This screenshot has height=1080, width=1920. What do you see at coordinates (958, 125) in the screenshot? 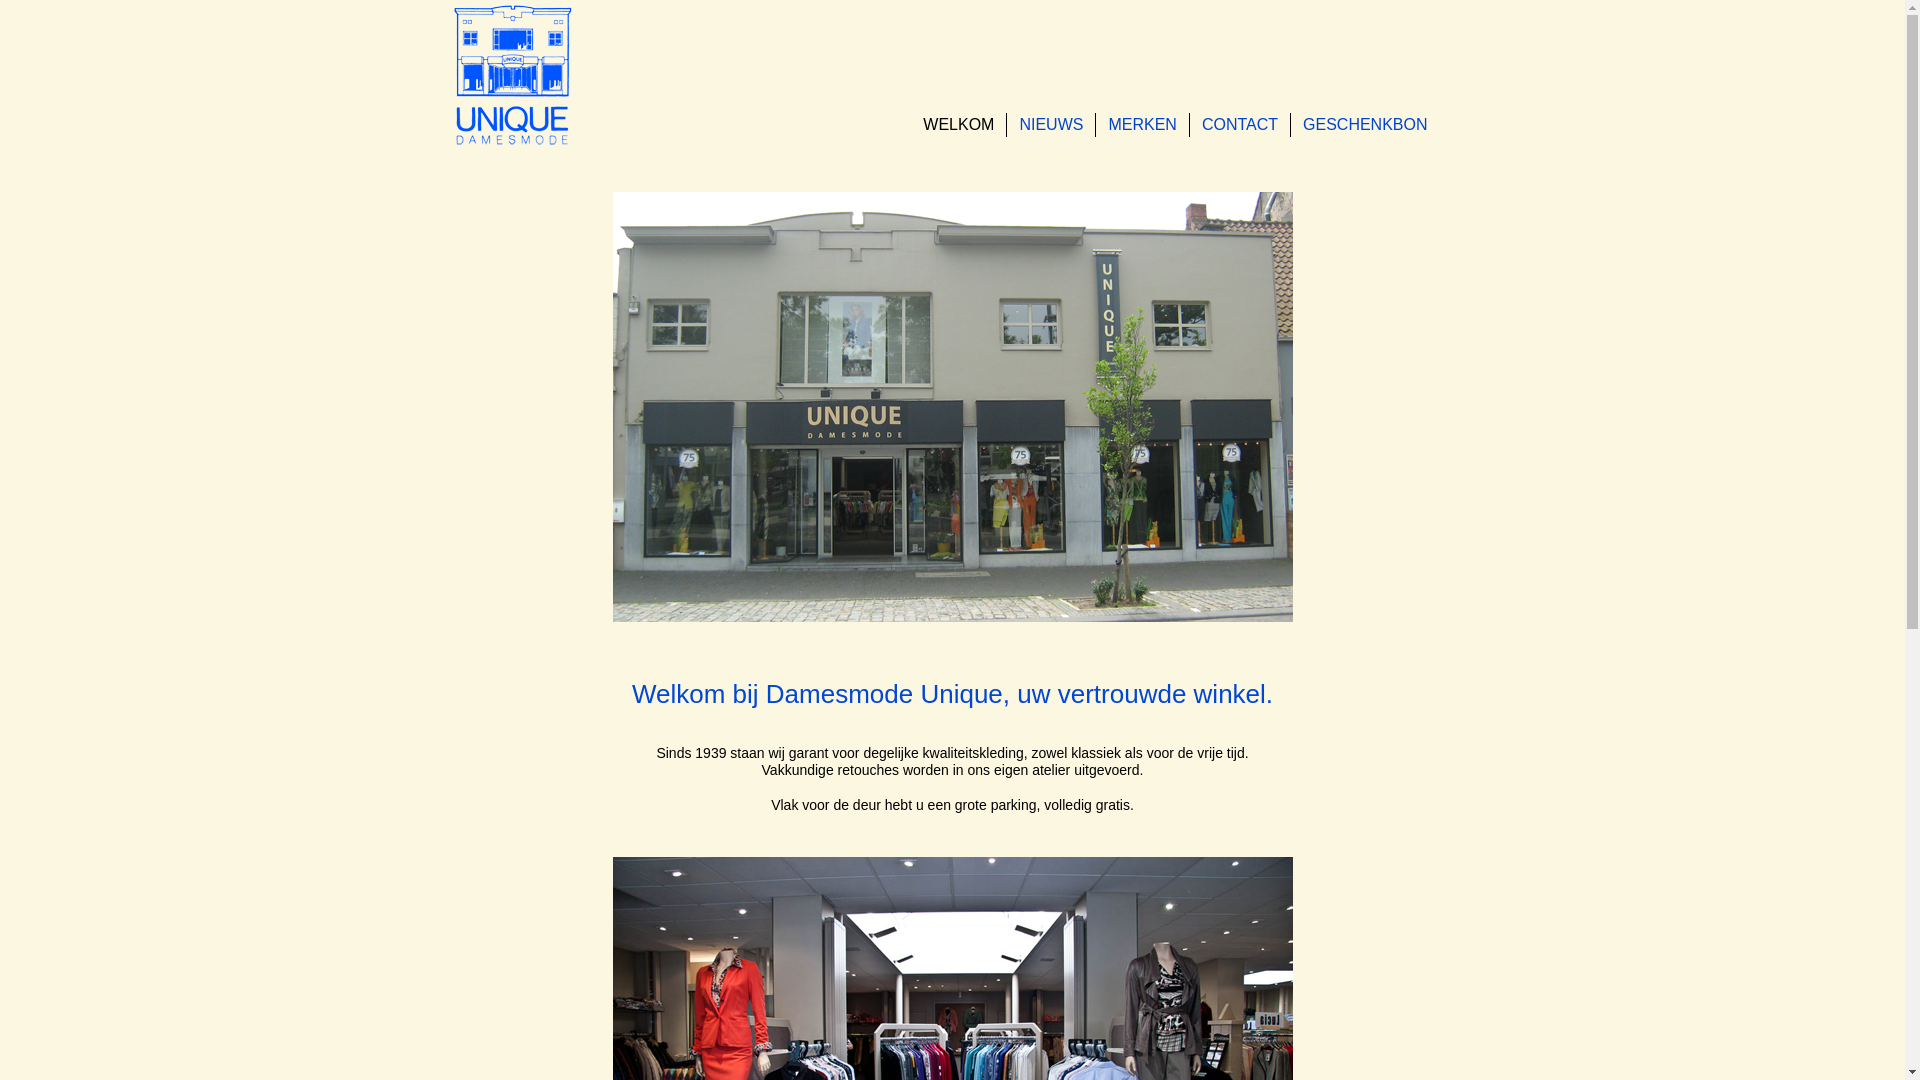
I see `WELKOM` at bounding box center [958, 125].